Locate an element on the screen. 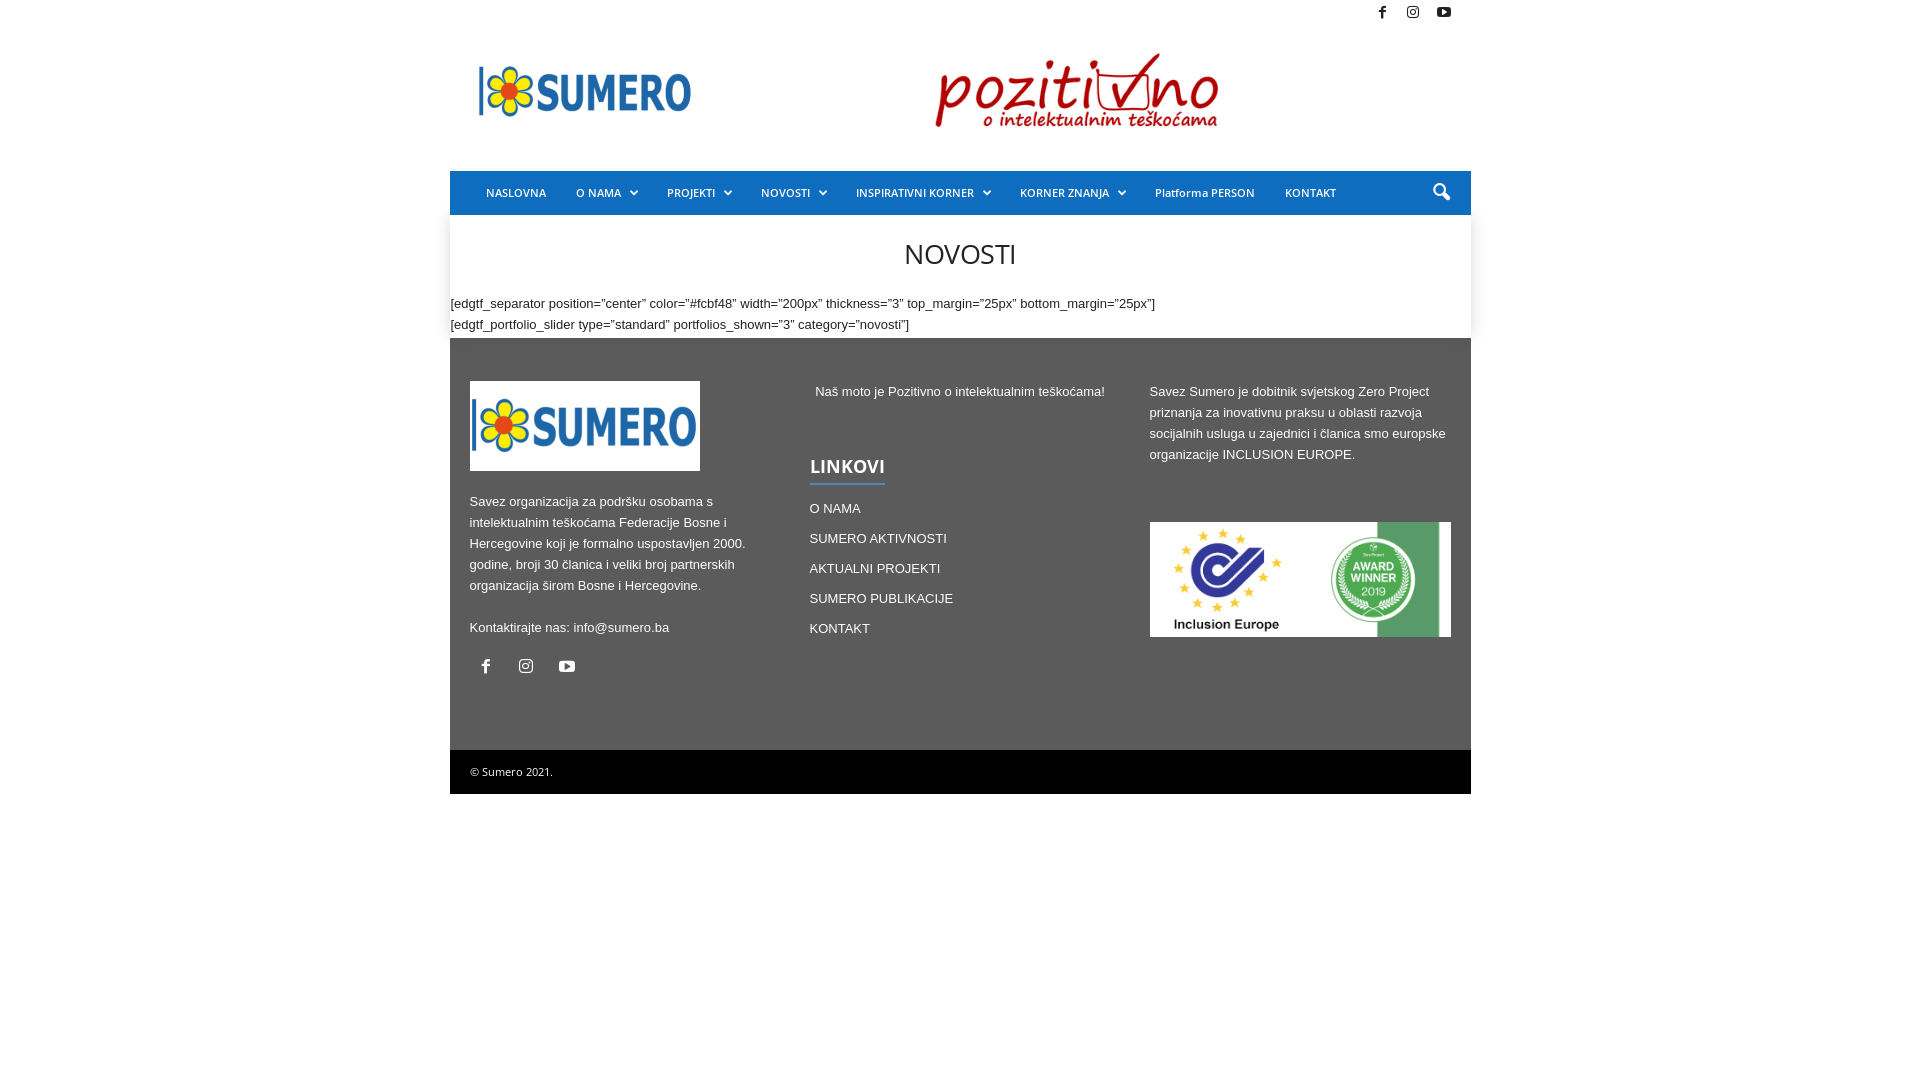  SAVEZ SUMERO is located at coordinates (586, 92).